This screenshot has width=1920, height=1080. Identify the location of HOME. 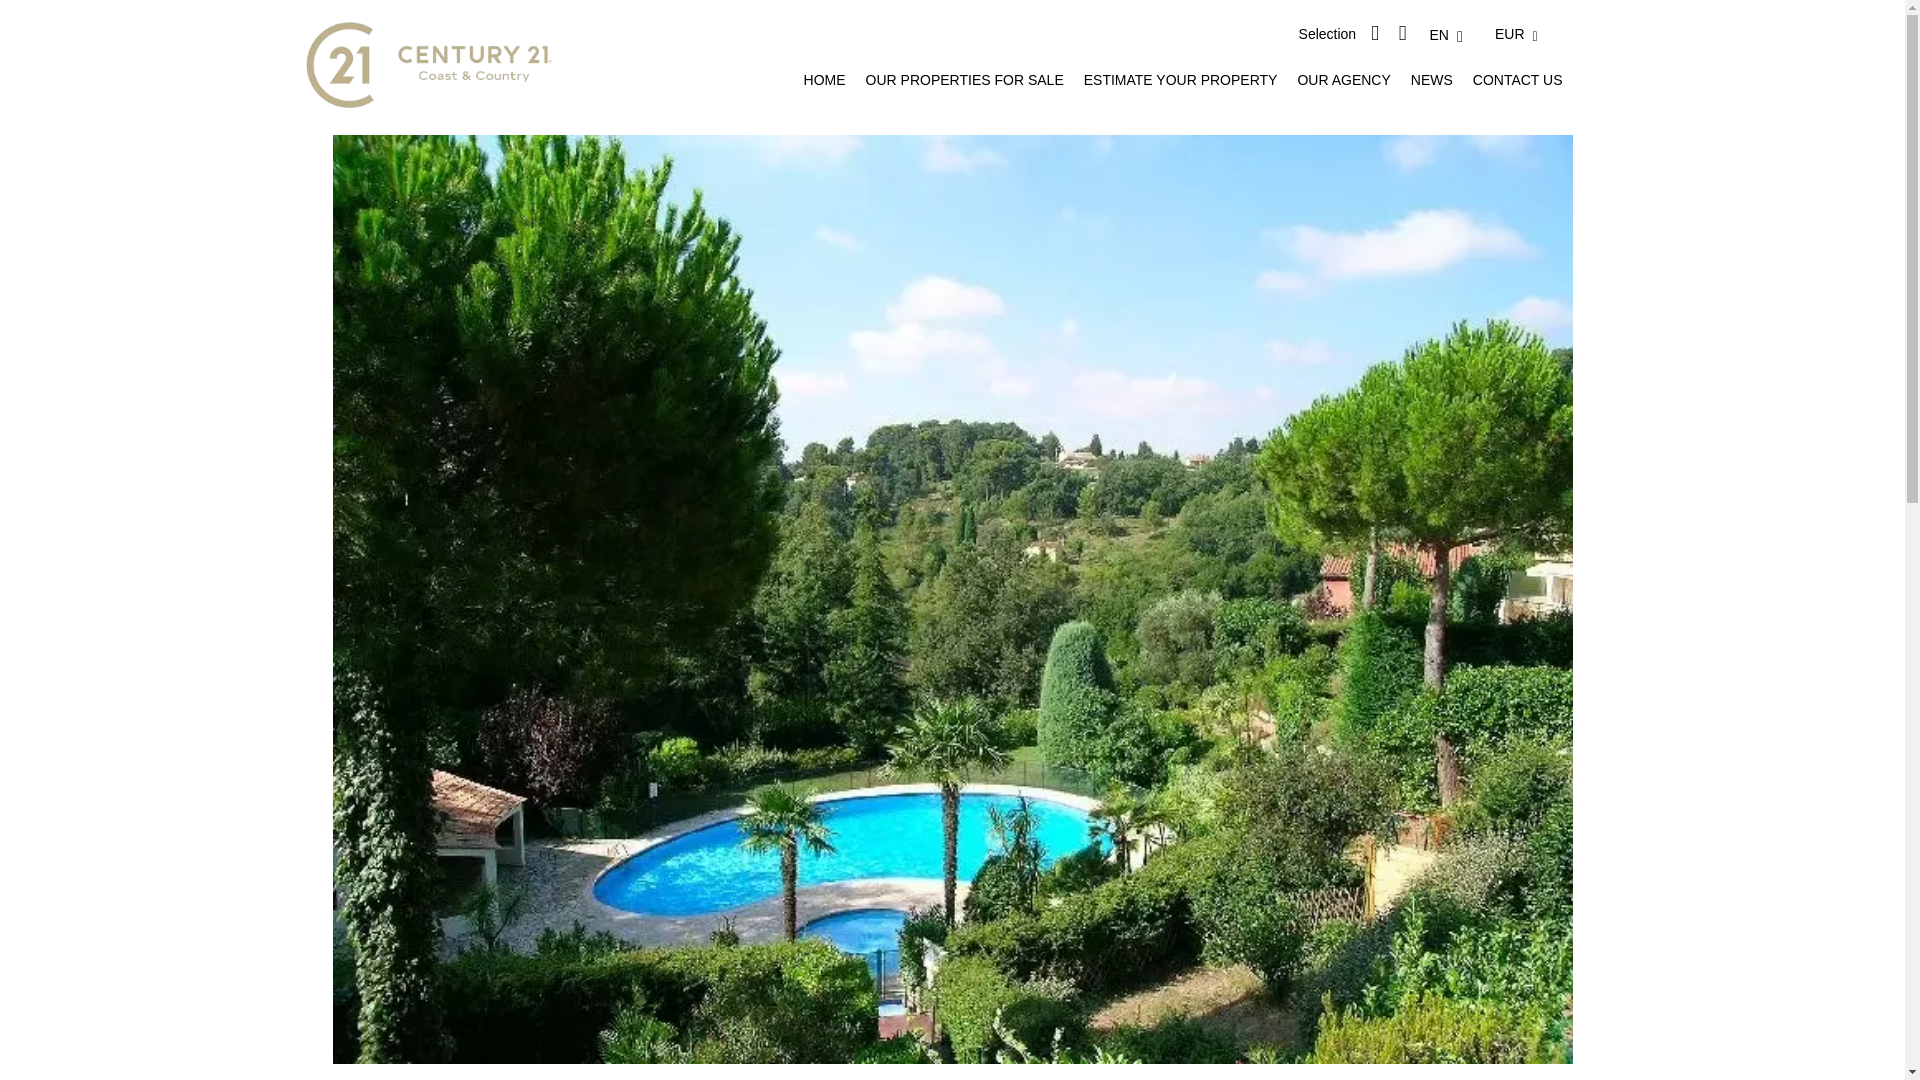
(825, 80).